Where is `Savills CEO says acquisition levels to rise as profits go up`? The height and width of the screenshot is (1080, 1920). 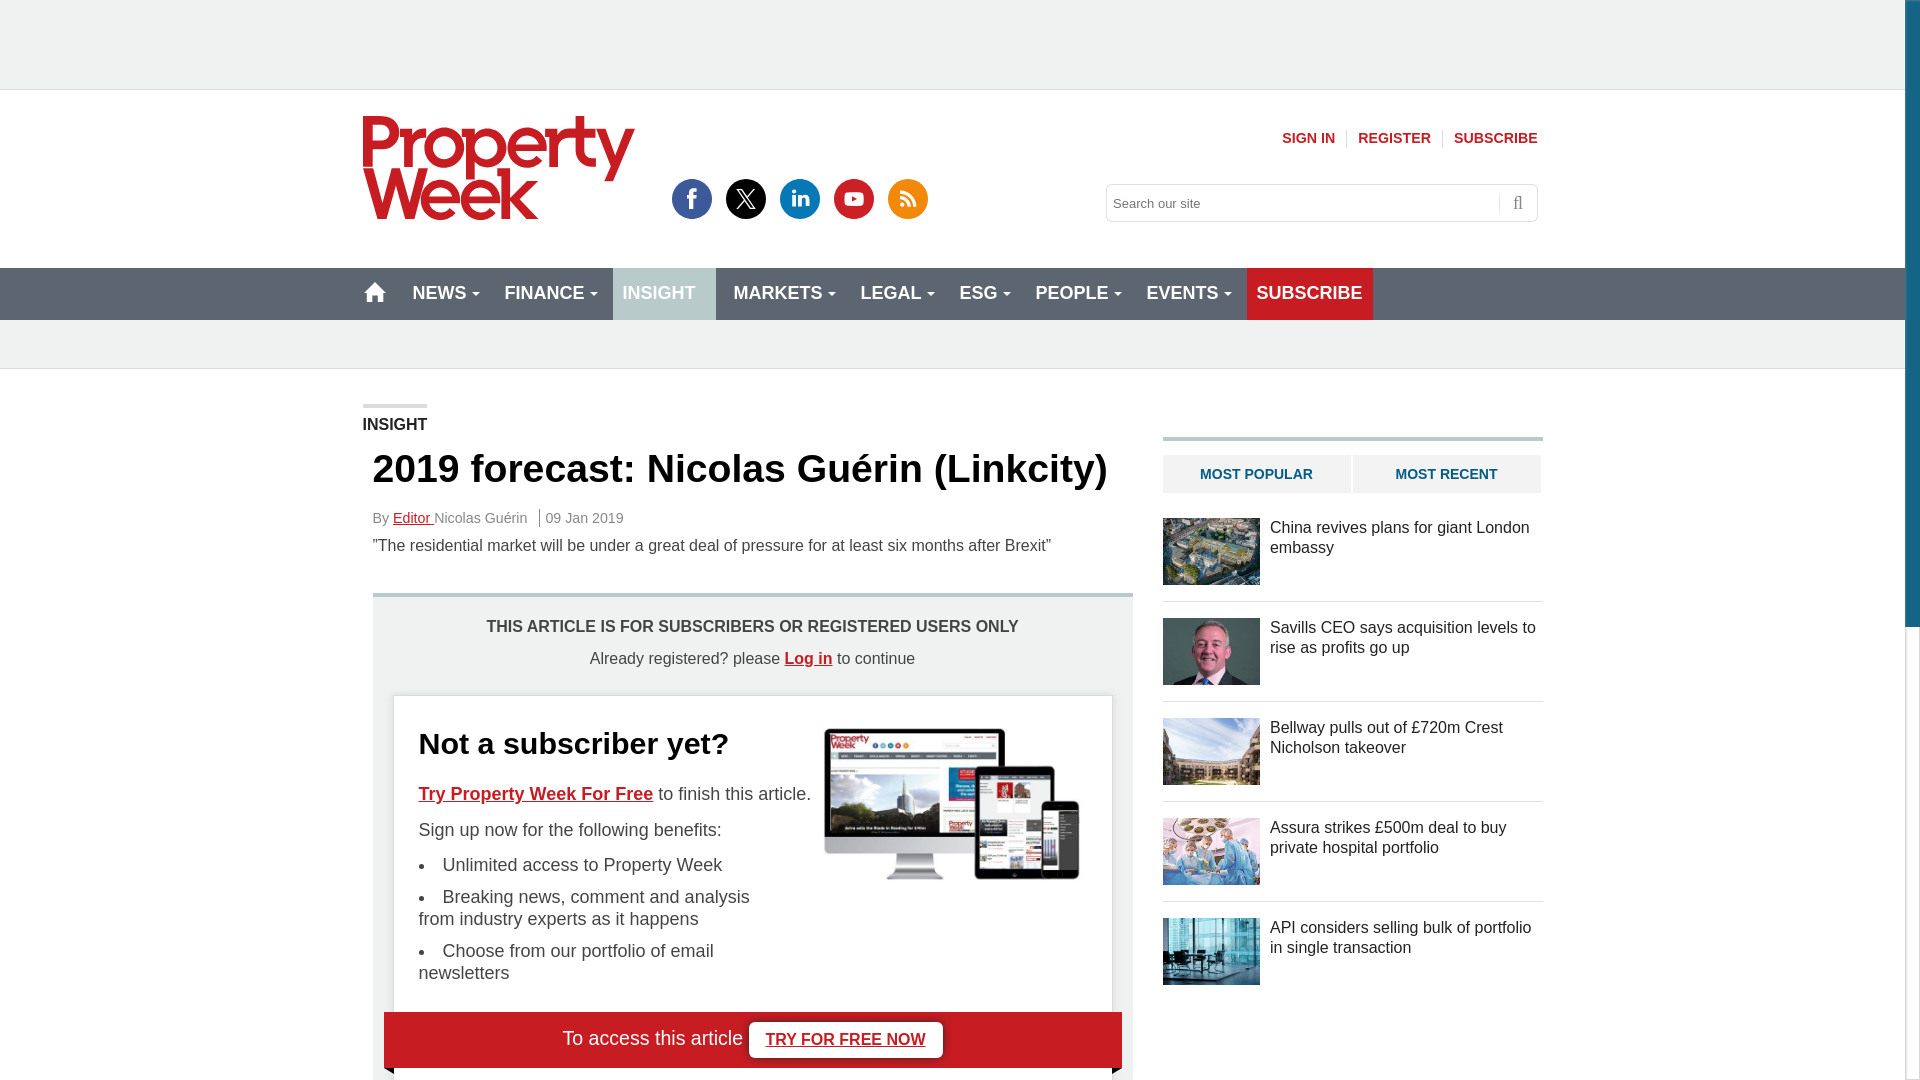 Savills CEO says acquisition levels to rise as profits go up is located at coordinates (1210, 650).